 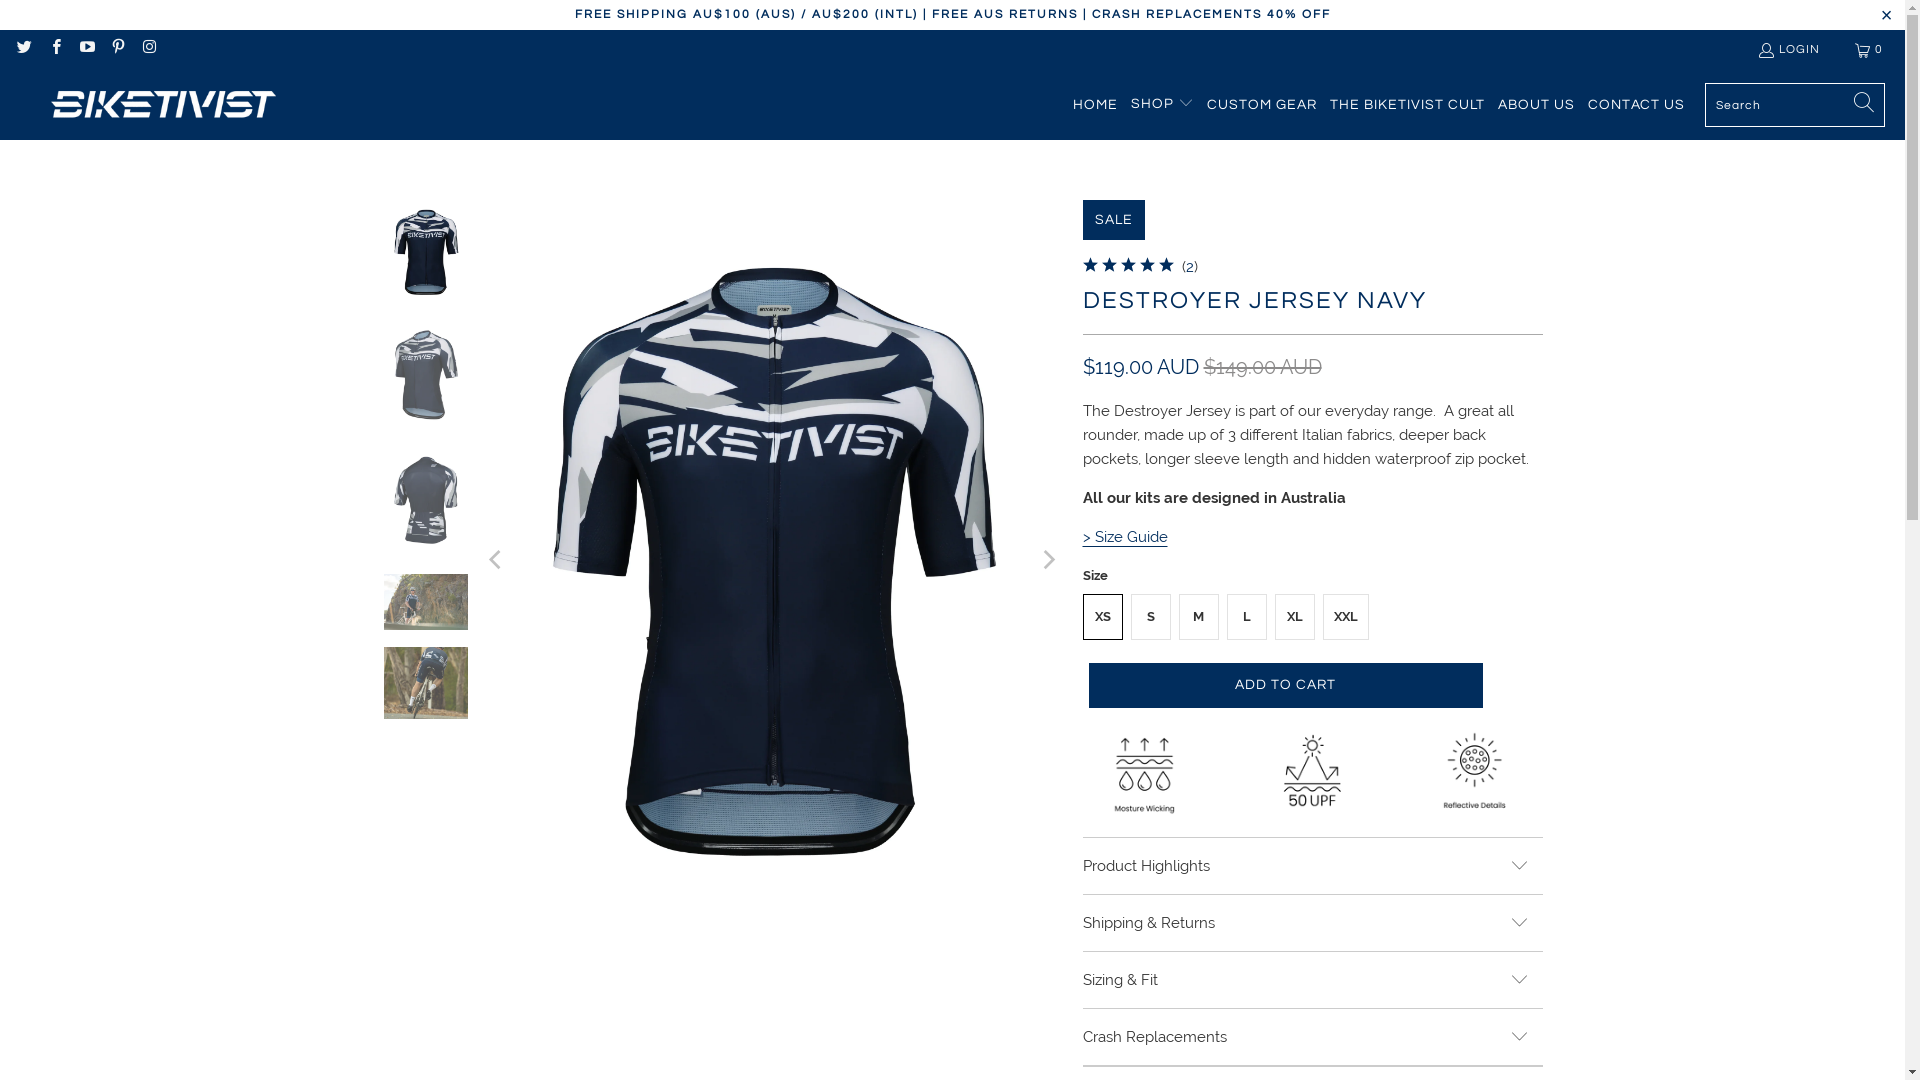 What do you see at coordinates (1096, 104) in the screenshot?
I see `HOME` at bounding box center [1096, 104].